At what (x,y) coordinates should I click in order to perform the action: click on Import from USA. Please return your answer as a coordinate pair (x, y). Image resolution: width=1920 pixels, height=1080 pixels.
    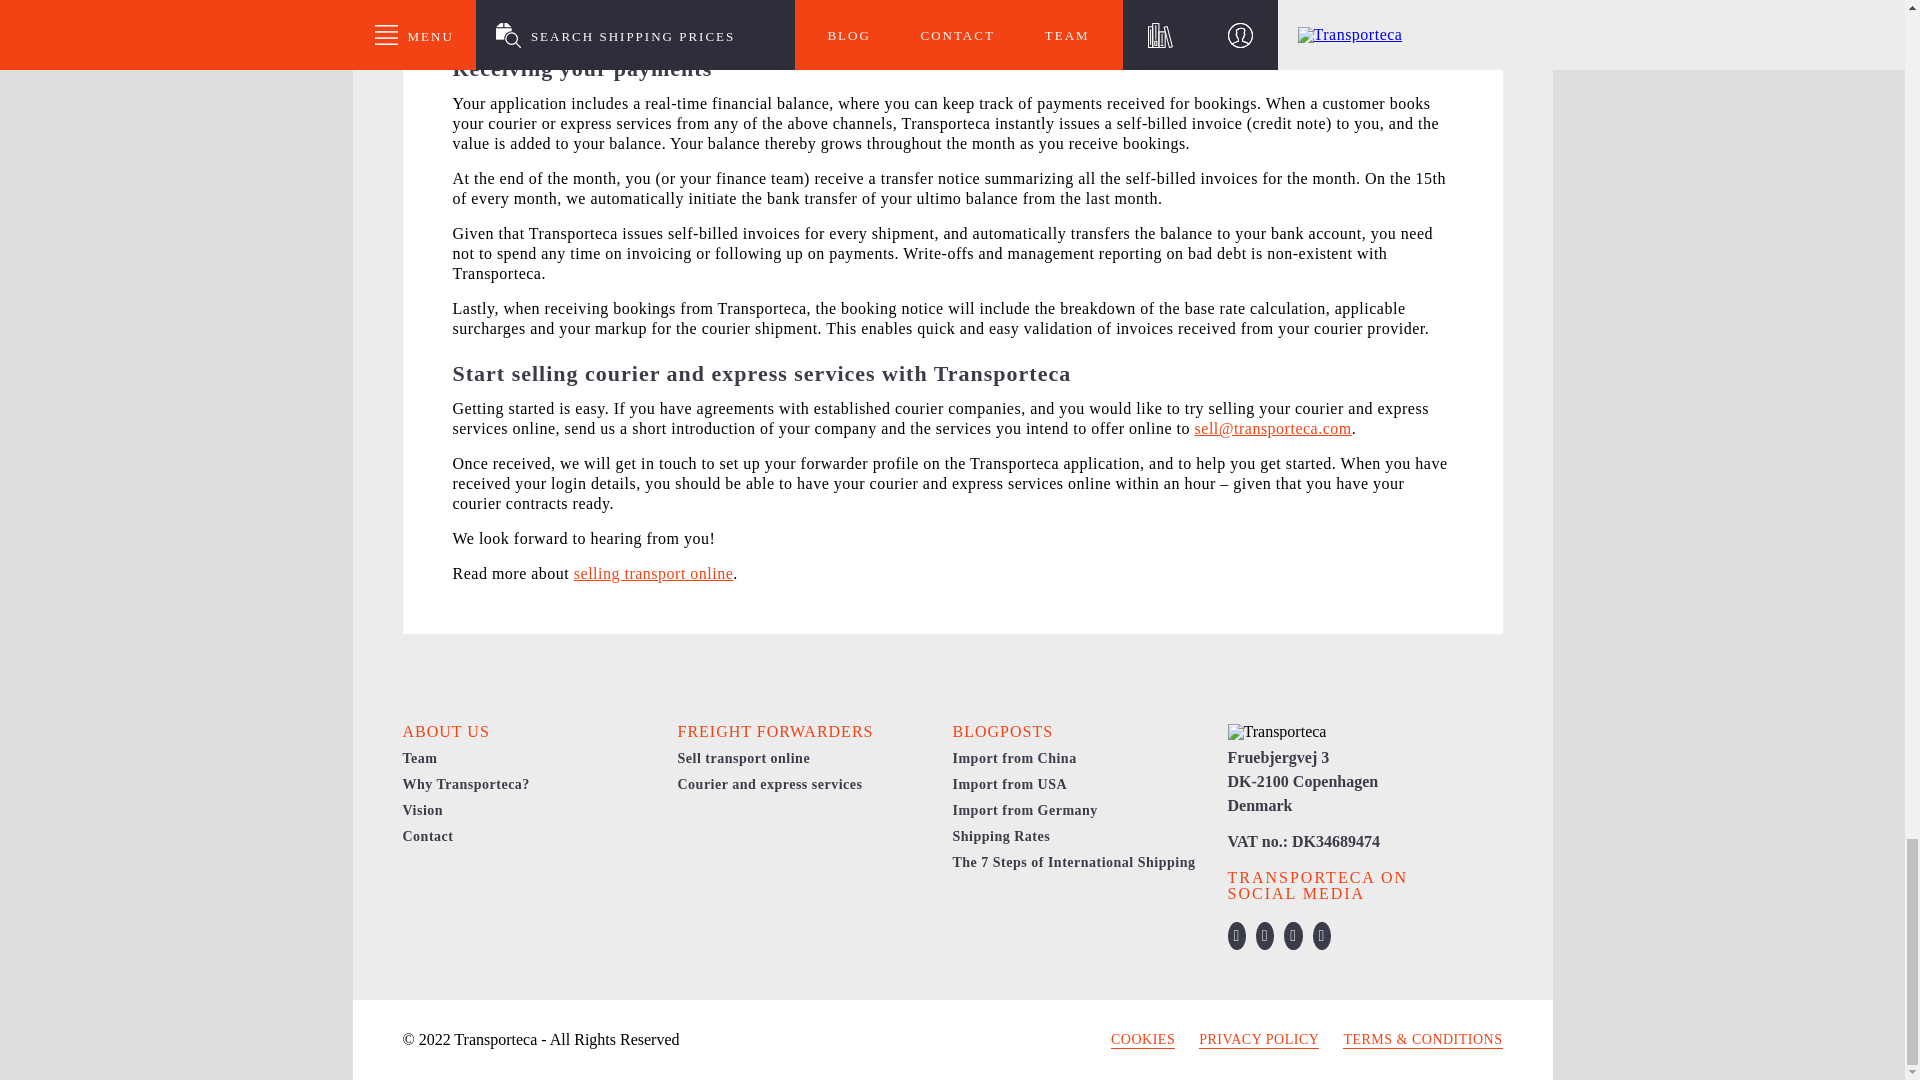
    Looking at the image, I should click on (1010, 784).